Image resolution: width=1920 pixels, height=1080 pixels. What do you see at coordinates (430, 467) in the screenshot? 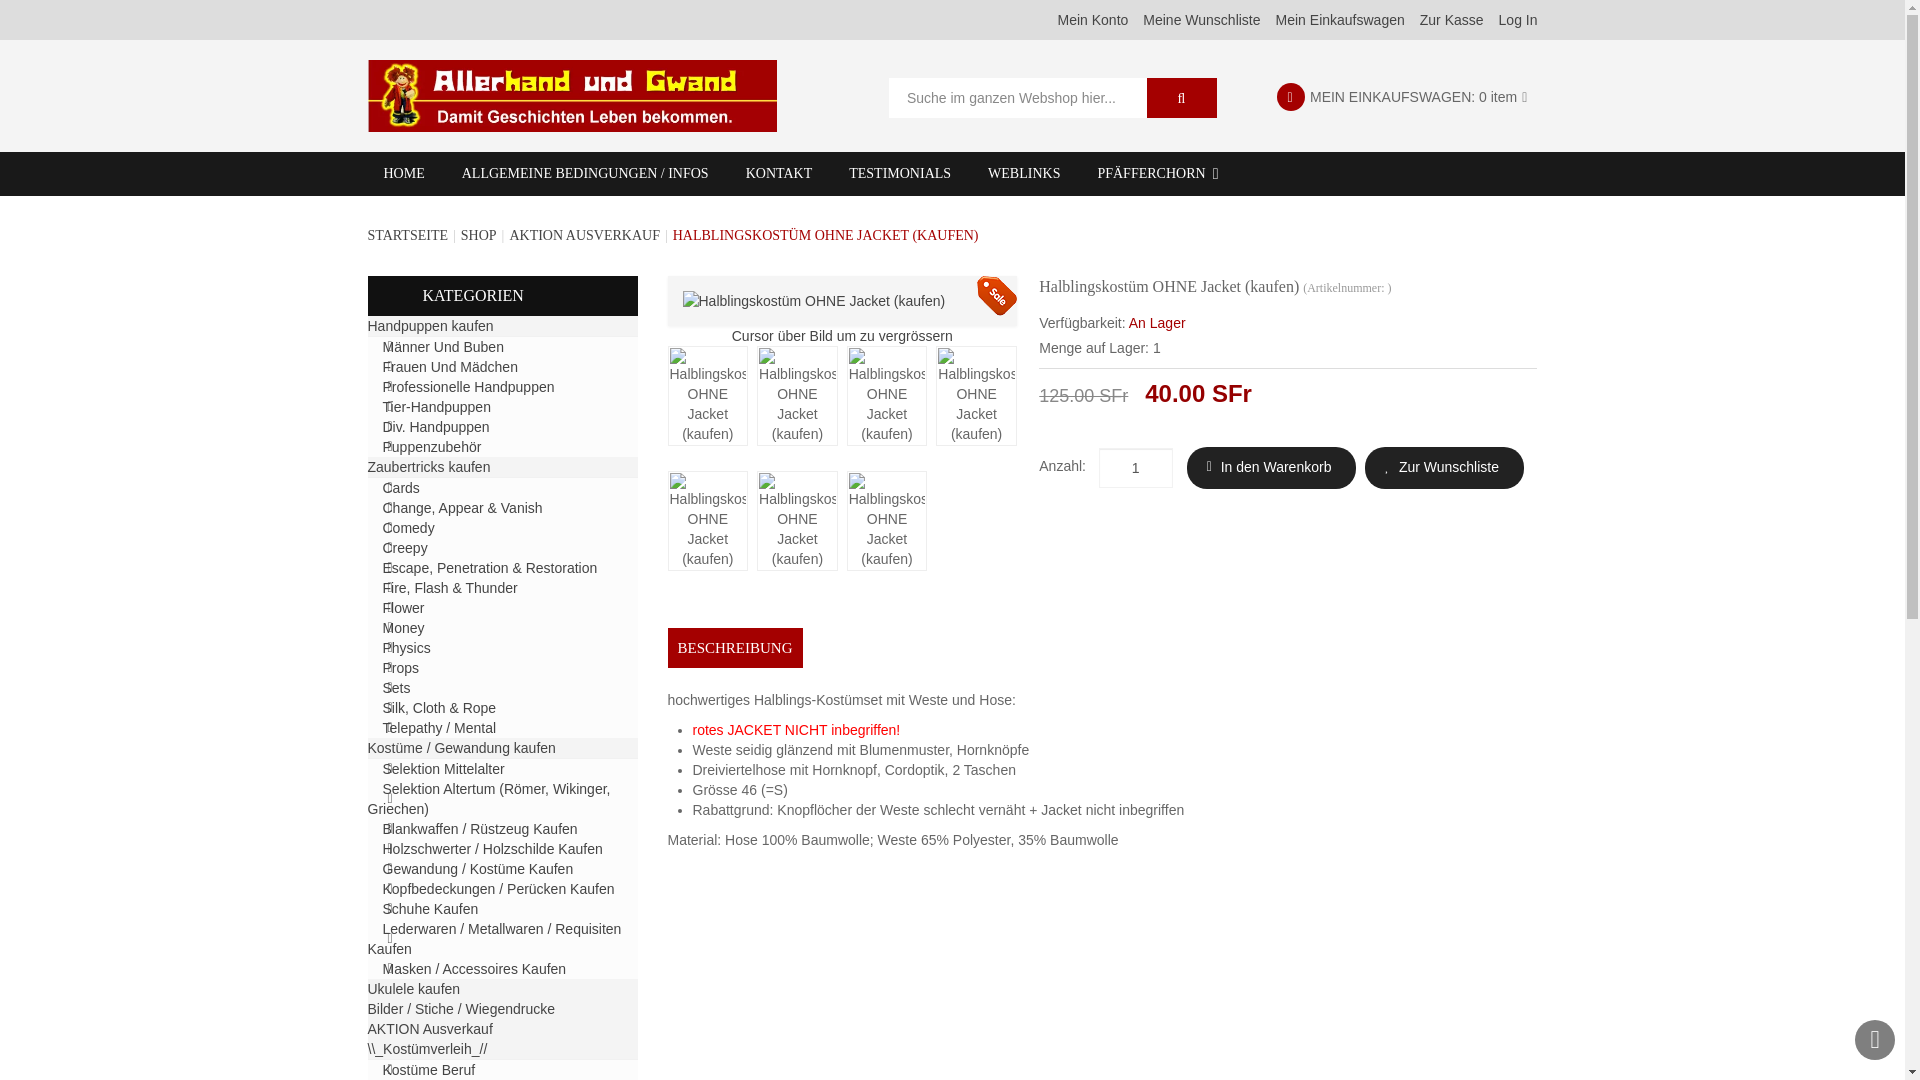
I see `Zaubertricks kaufen` at bounding box center [430, 467].